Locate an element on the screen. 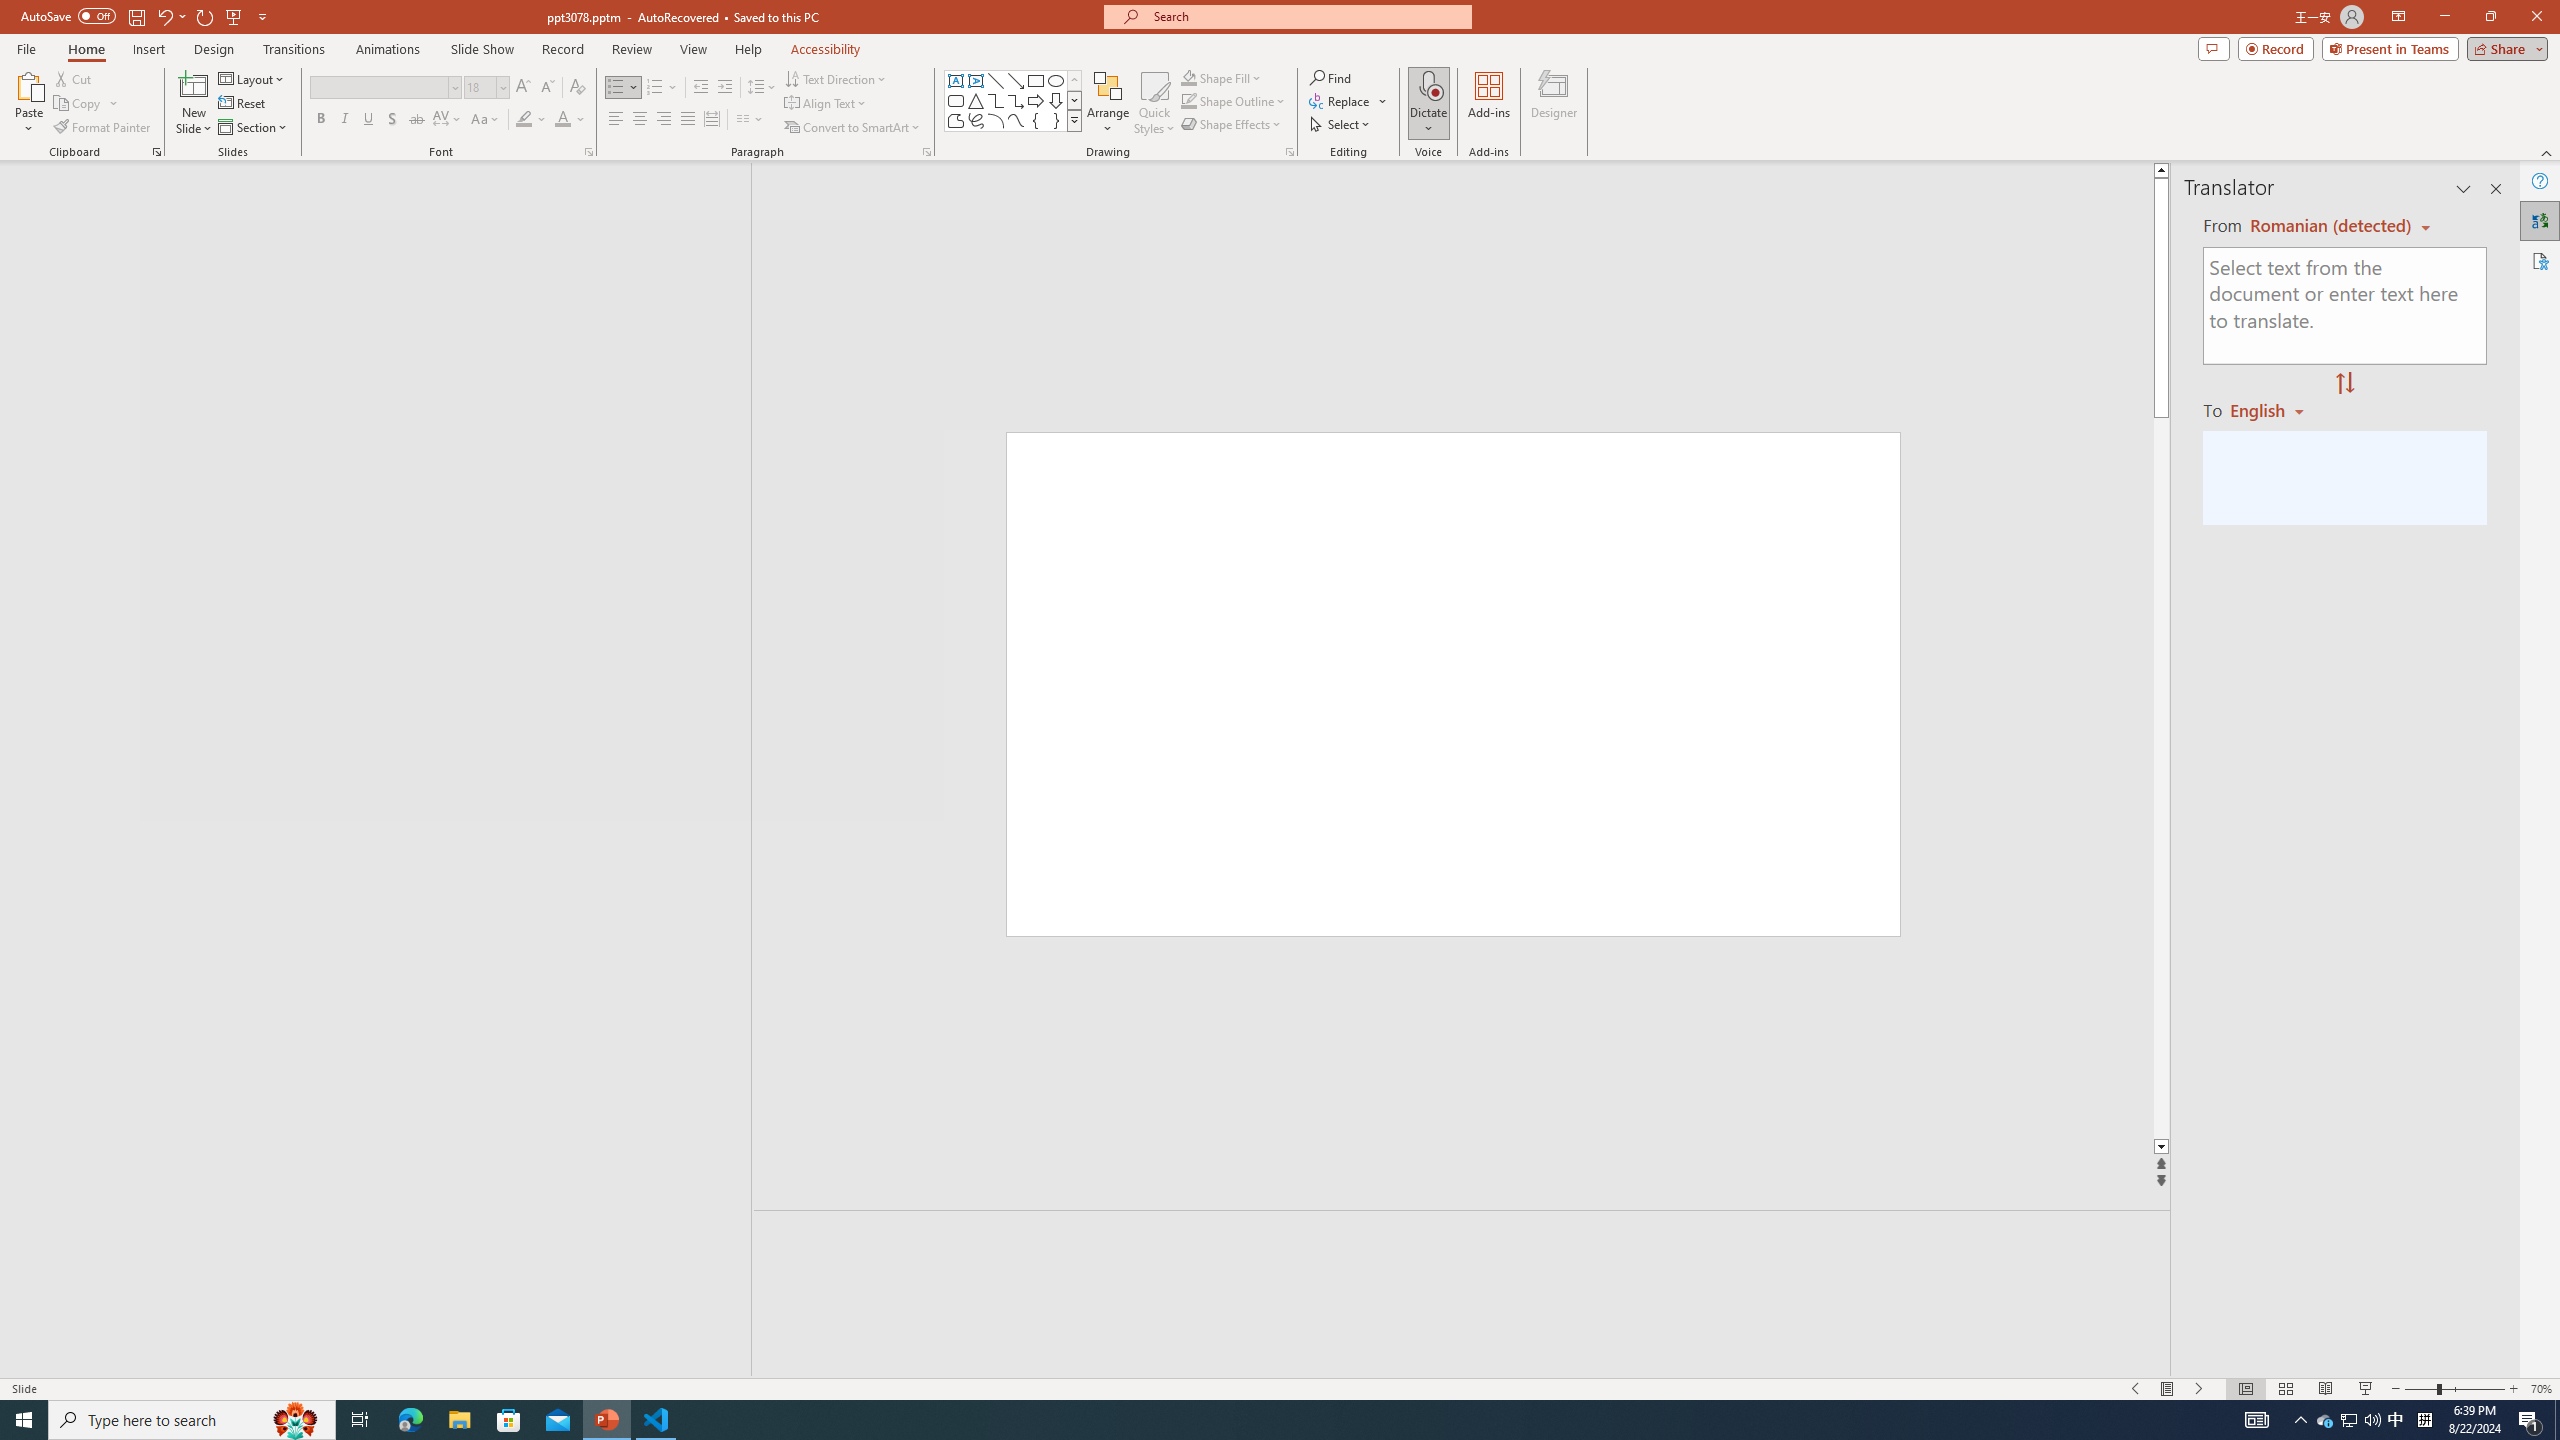 The image size is (2560, 1440). Curve is located at coordinates (1016, 120).